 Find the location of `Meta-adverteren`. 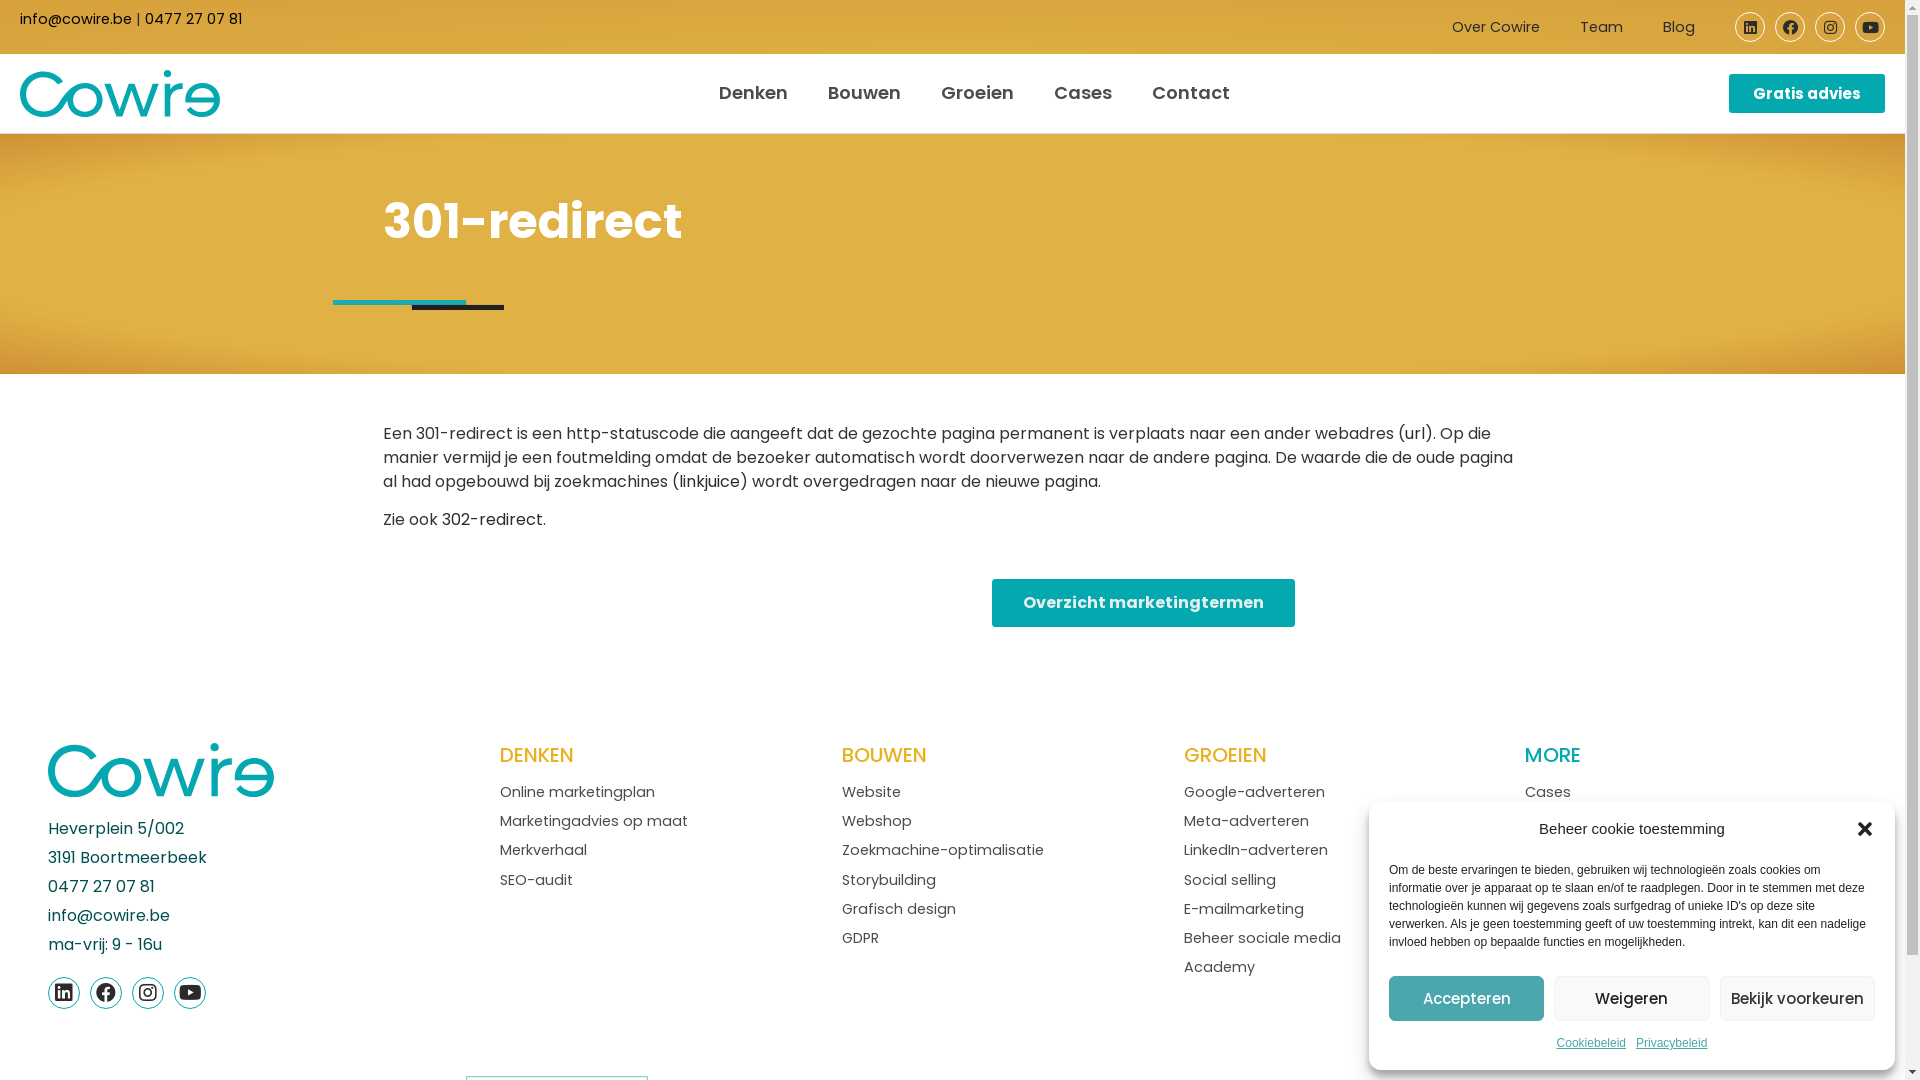

Meta-adverteren is located at coordinates (1246, 821).